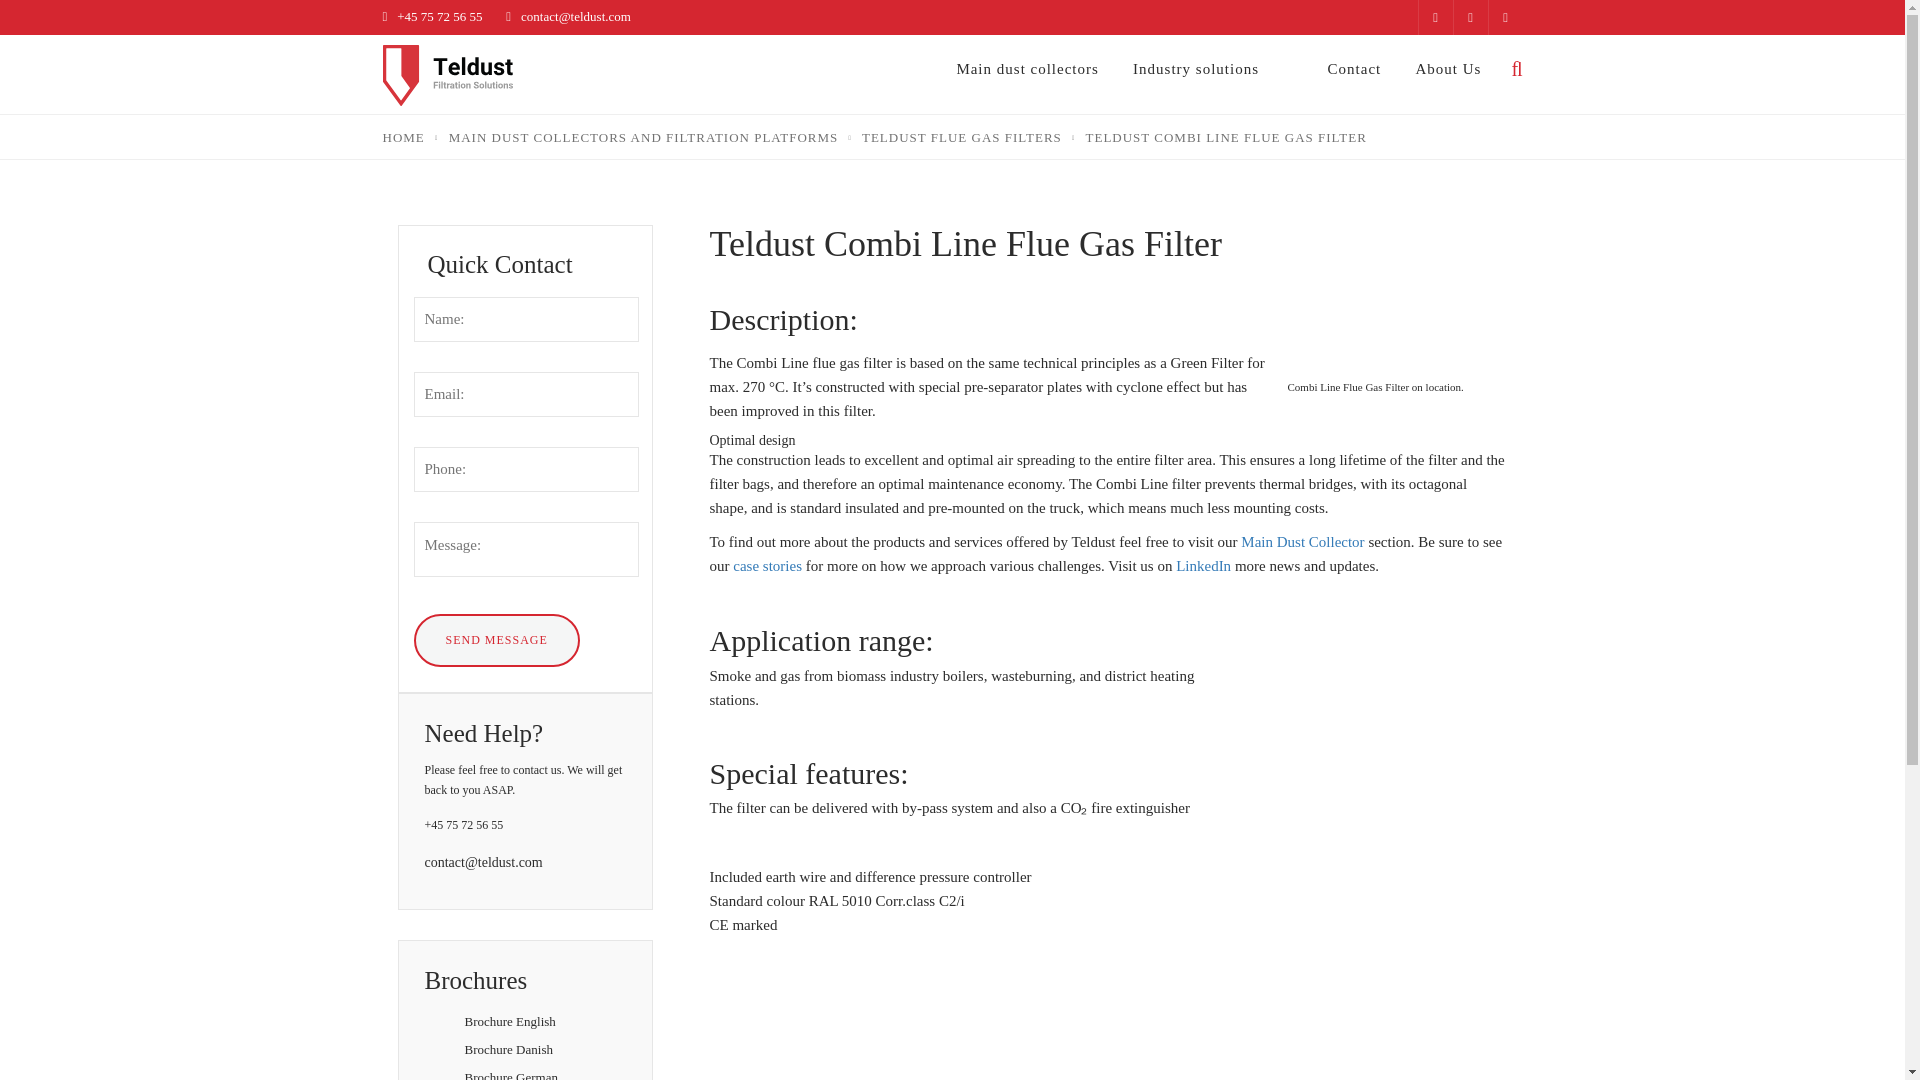 Image resolution: width=1920 pixels, height=1080 pixels. I want to click on Main dust collectors, so click(1027, 68).